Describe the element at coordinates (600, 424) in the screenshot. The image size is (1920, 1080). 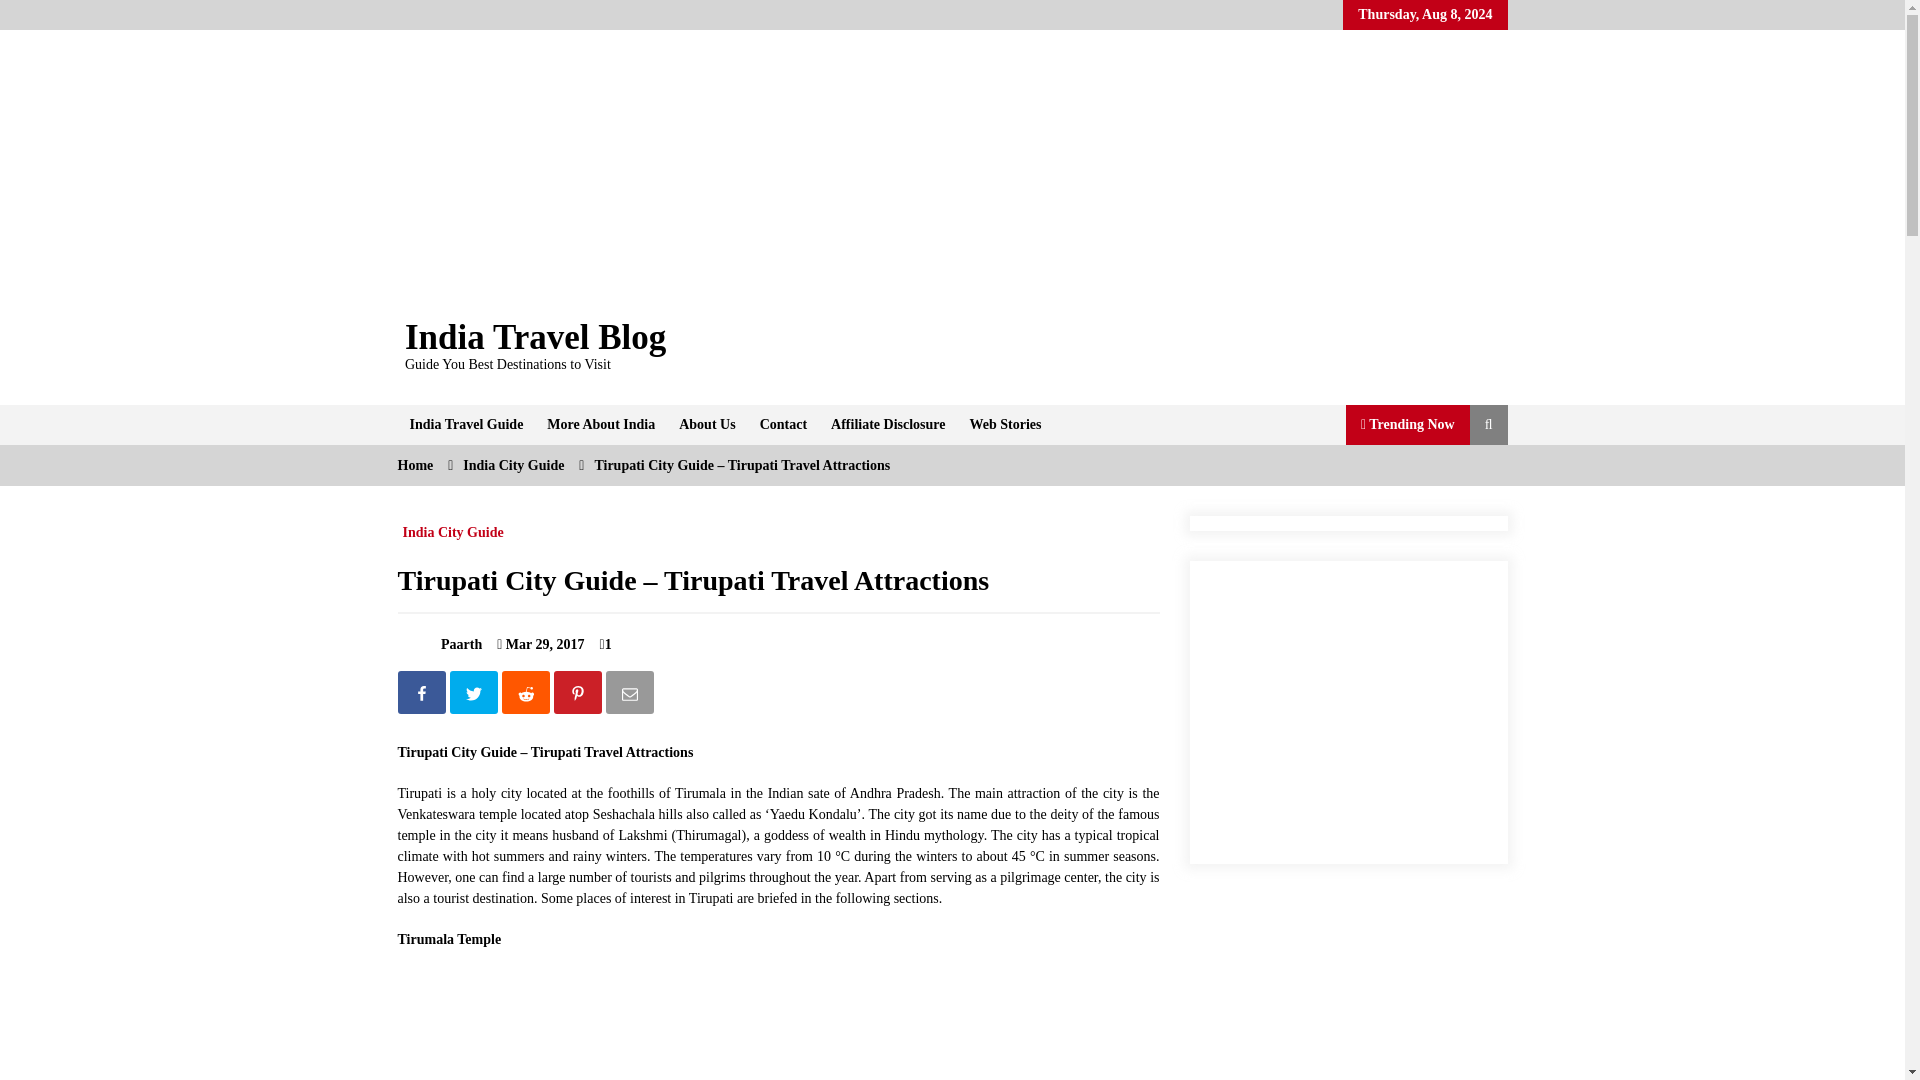
I see `More About India` at that location.